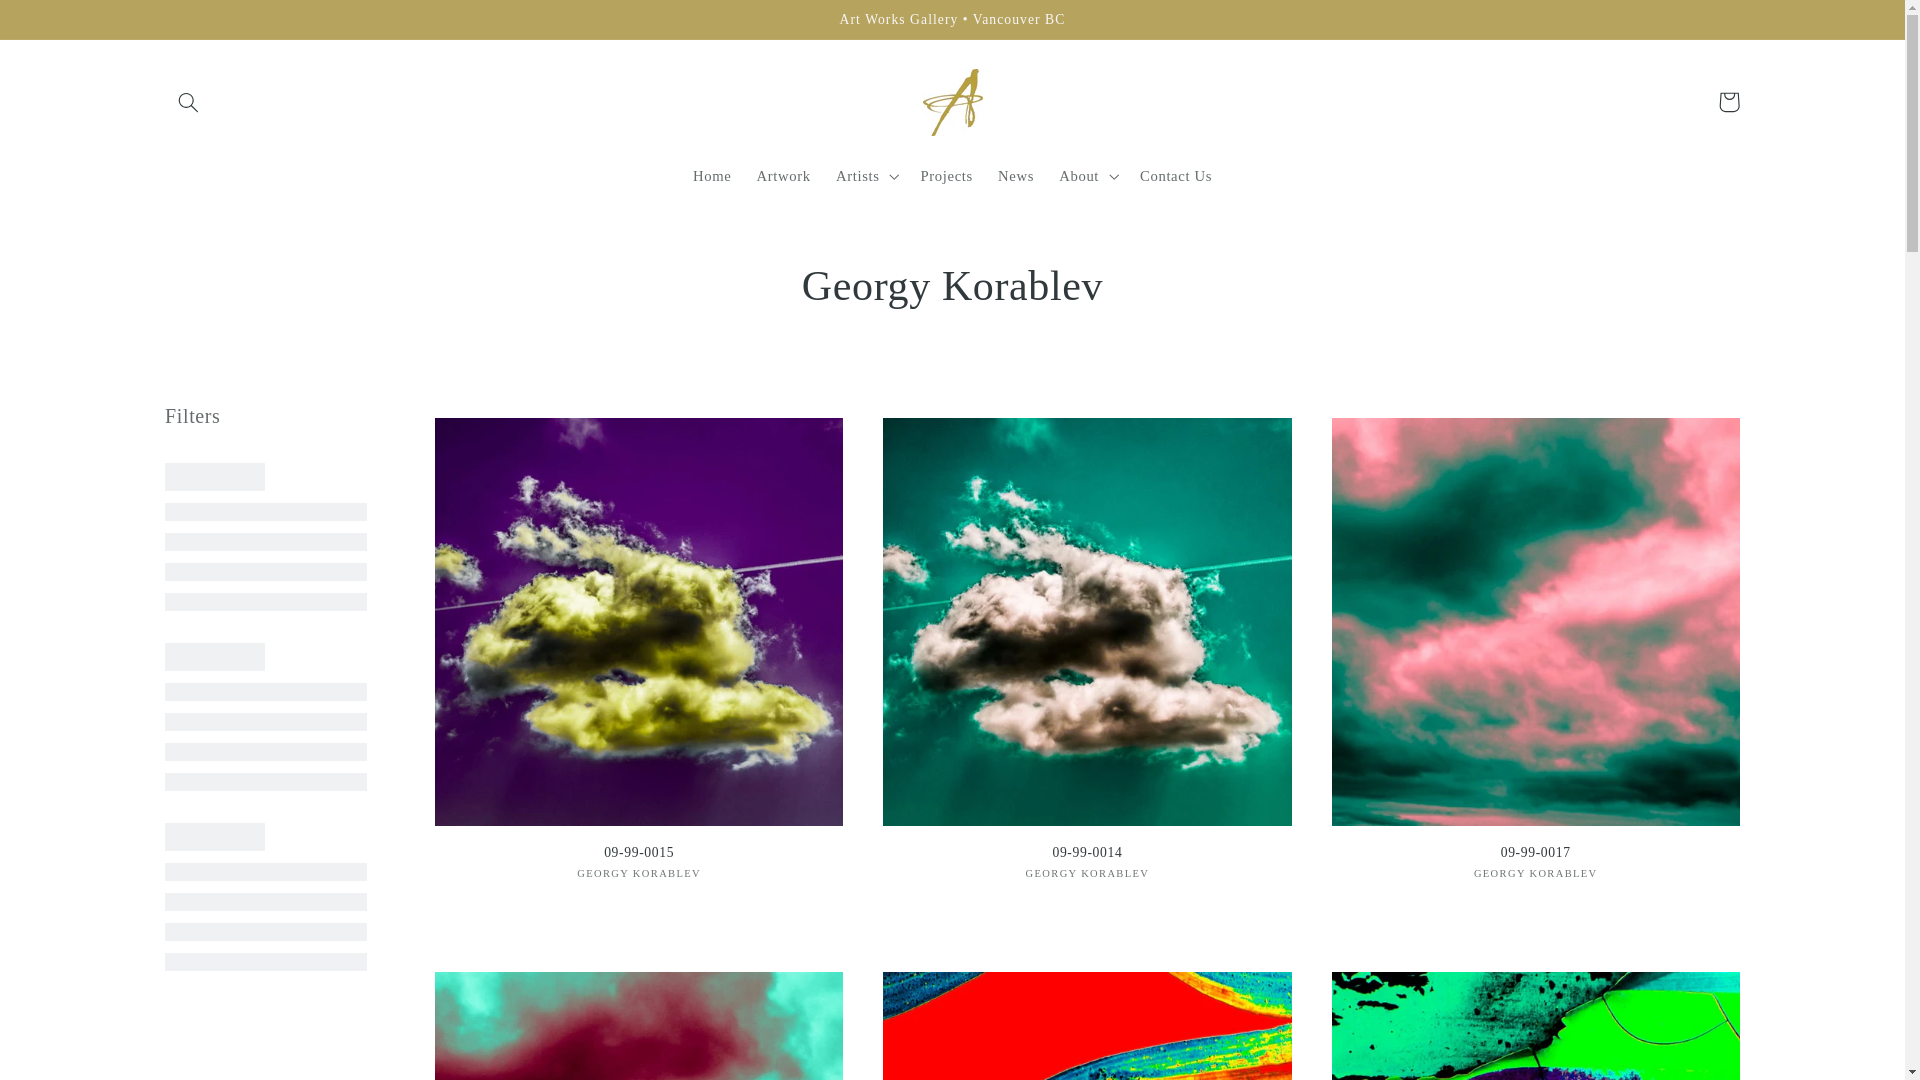 The height and width of the screenshot is (1080, 1920). What do you see at coordinates (63, 24) in the screenshot?
I see `Skip to content` at bounding box center [63, 24].